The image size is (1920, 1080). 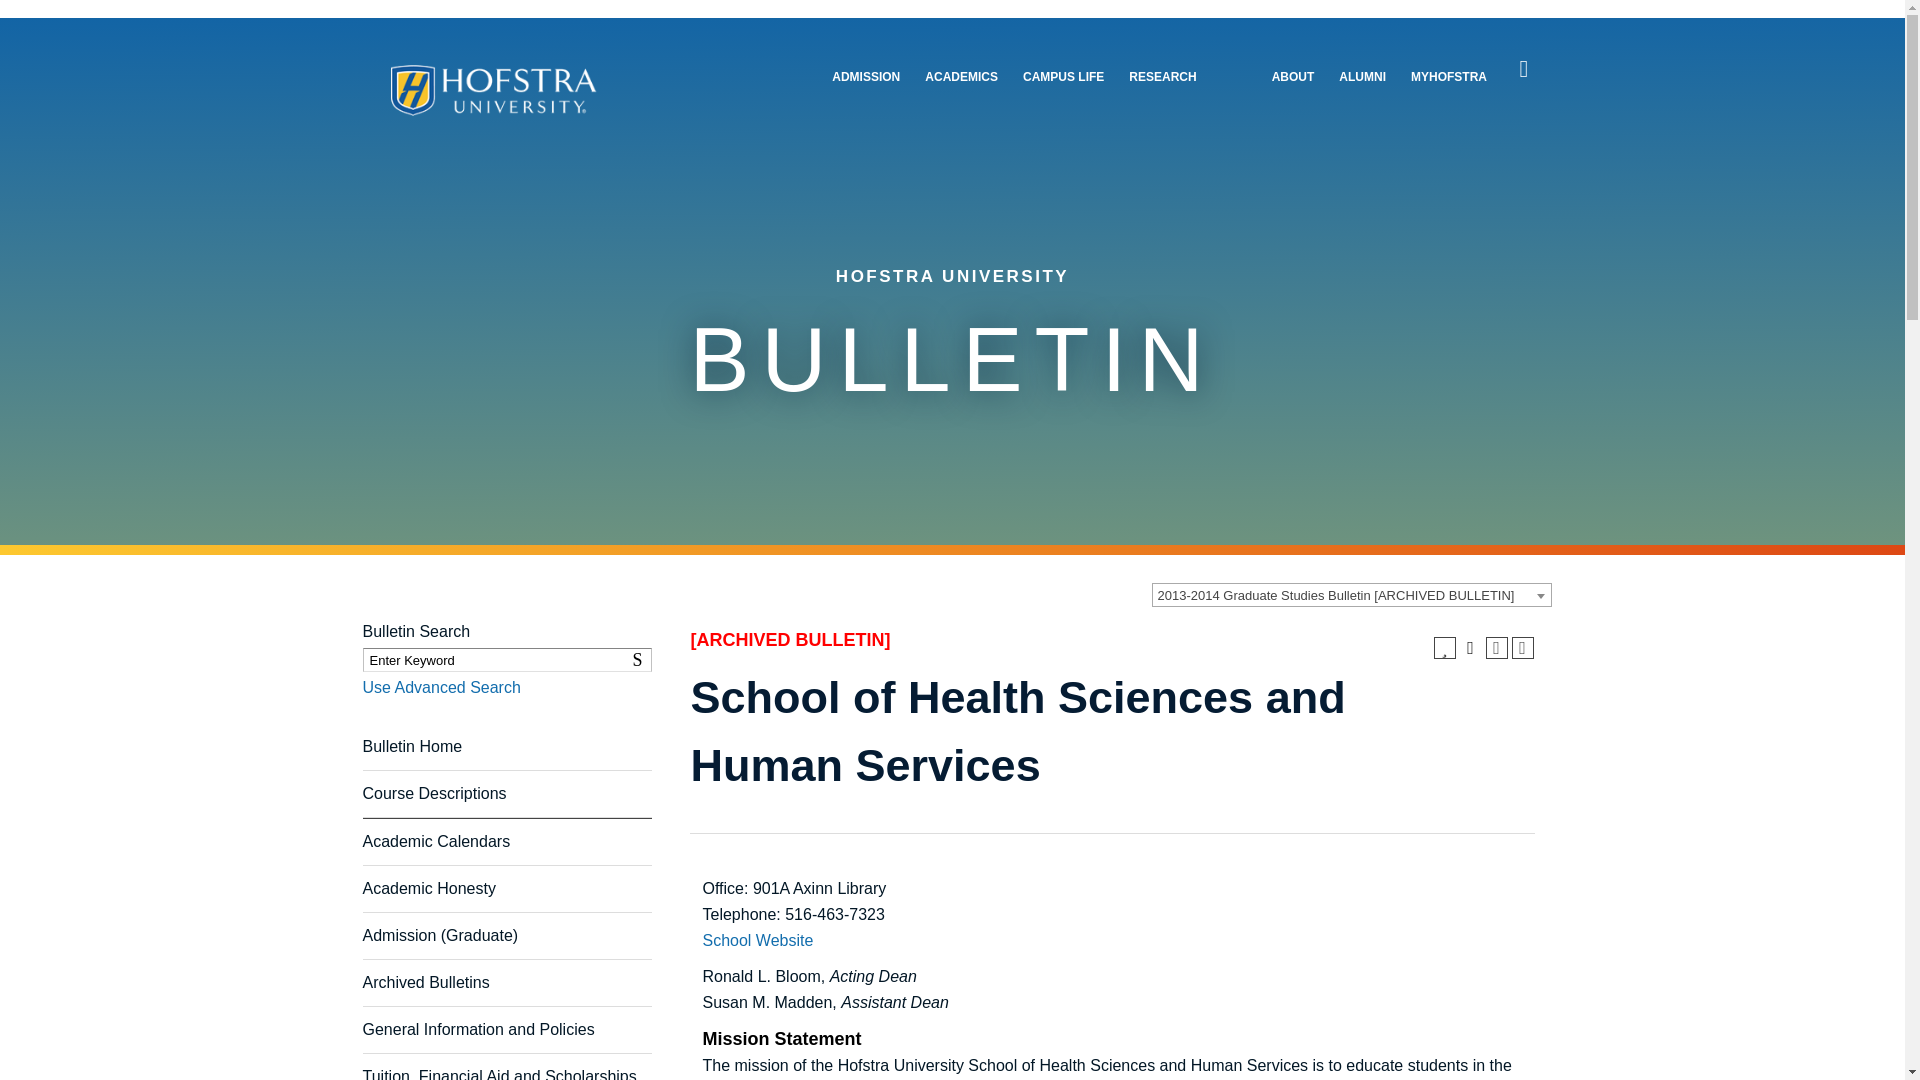 What do you see at coordinates (507, 660) in the screenshot?
I see `Search Keyword Field, required` at bounding box center [507, 660].